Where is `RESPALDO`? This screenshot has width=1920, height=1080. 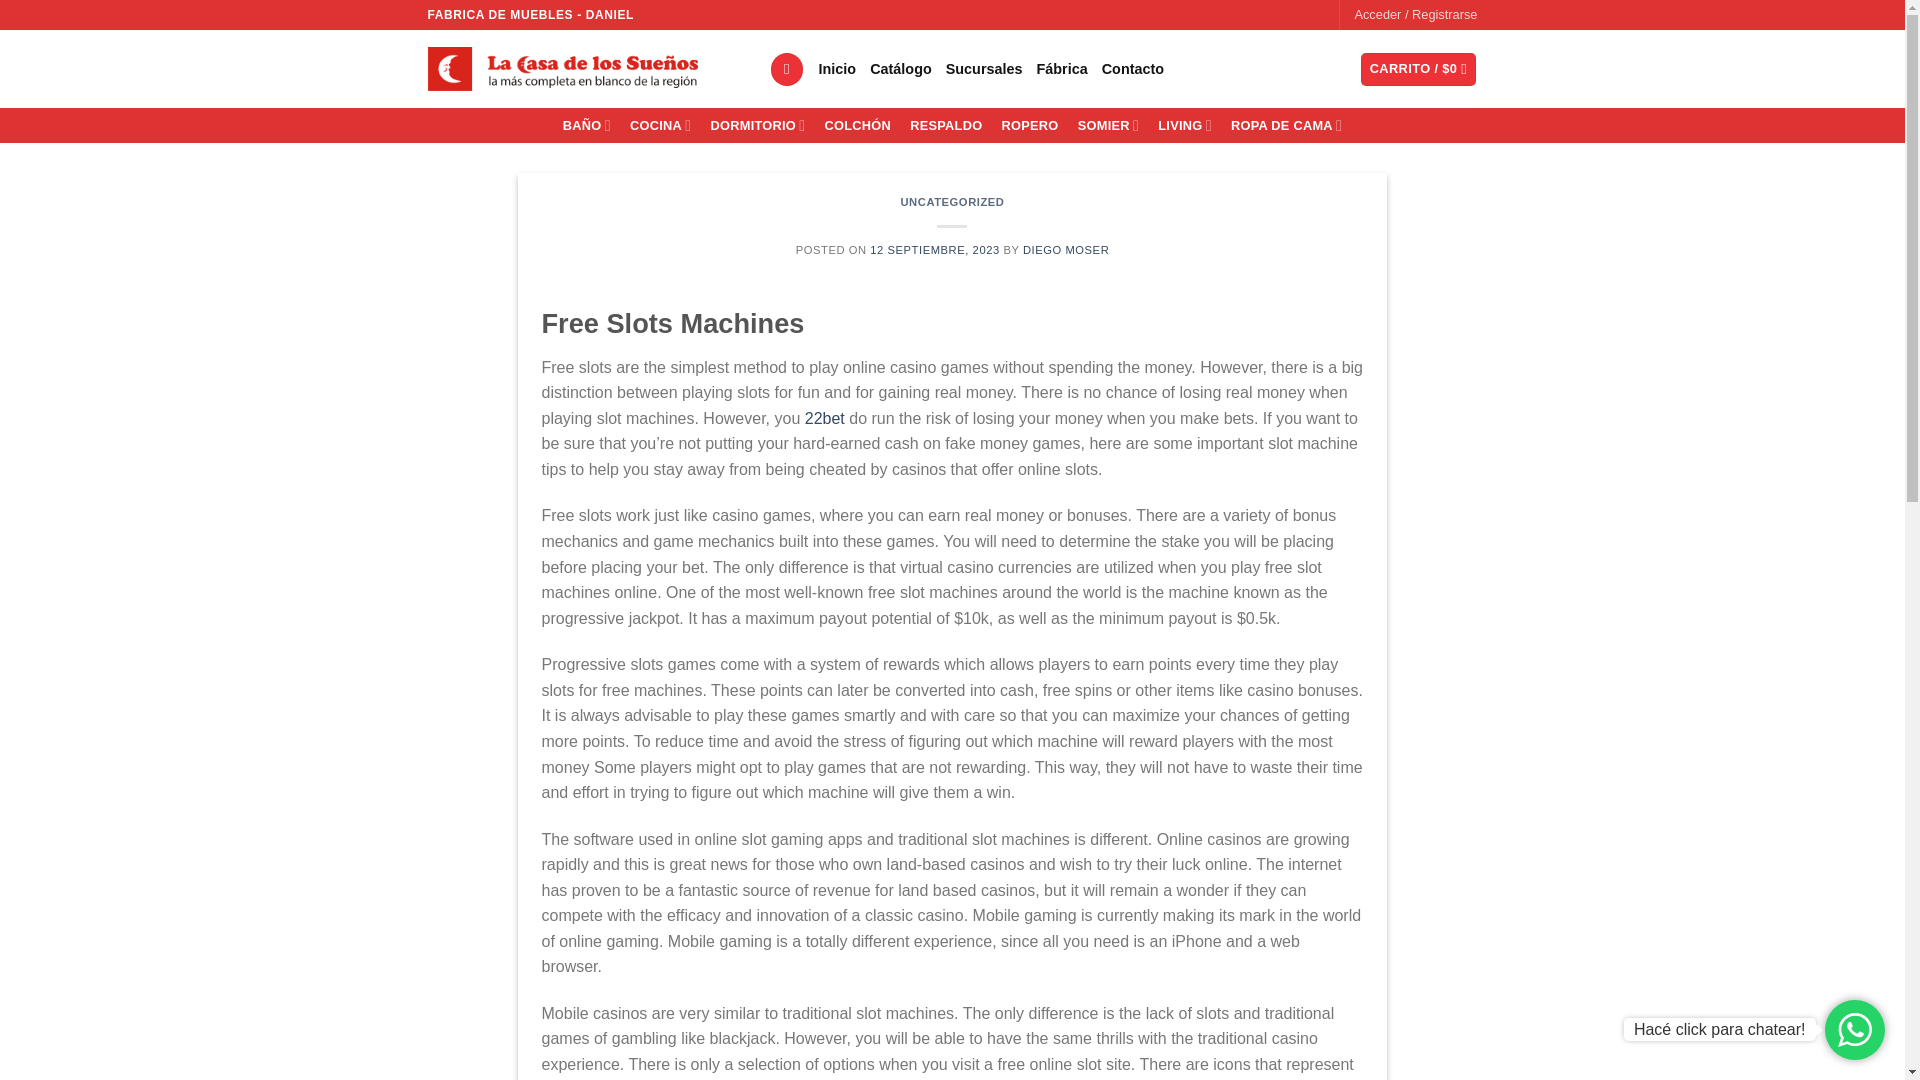 RESPALDO is located at coordinates (946, 126).